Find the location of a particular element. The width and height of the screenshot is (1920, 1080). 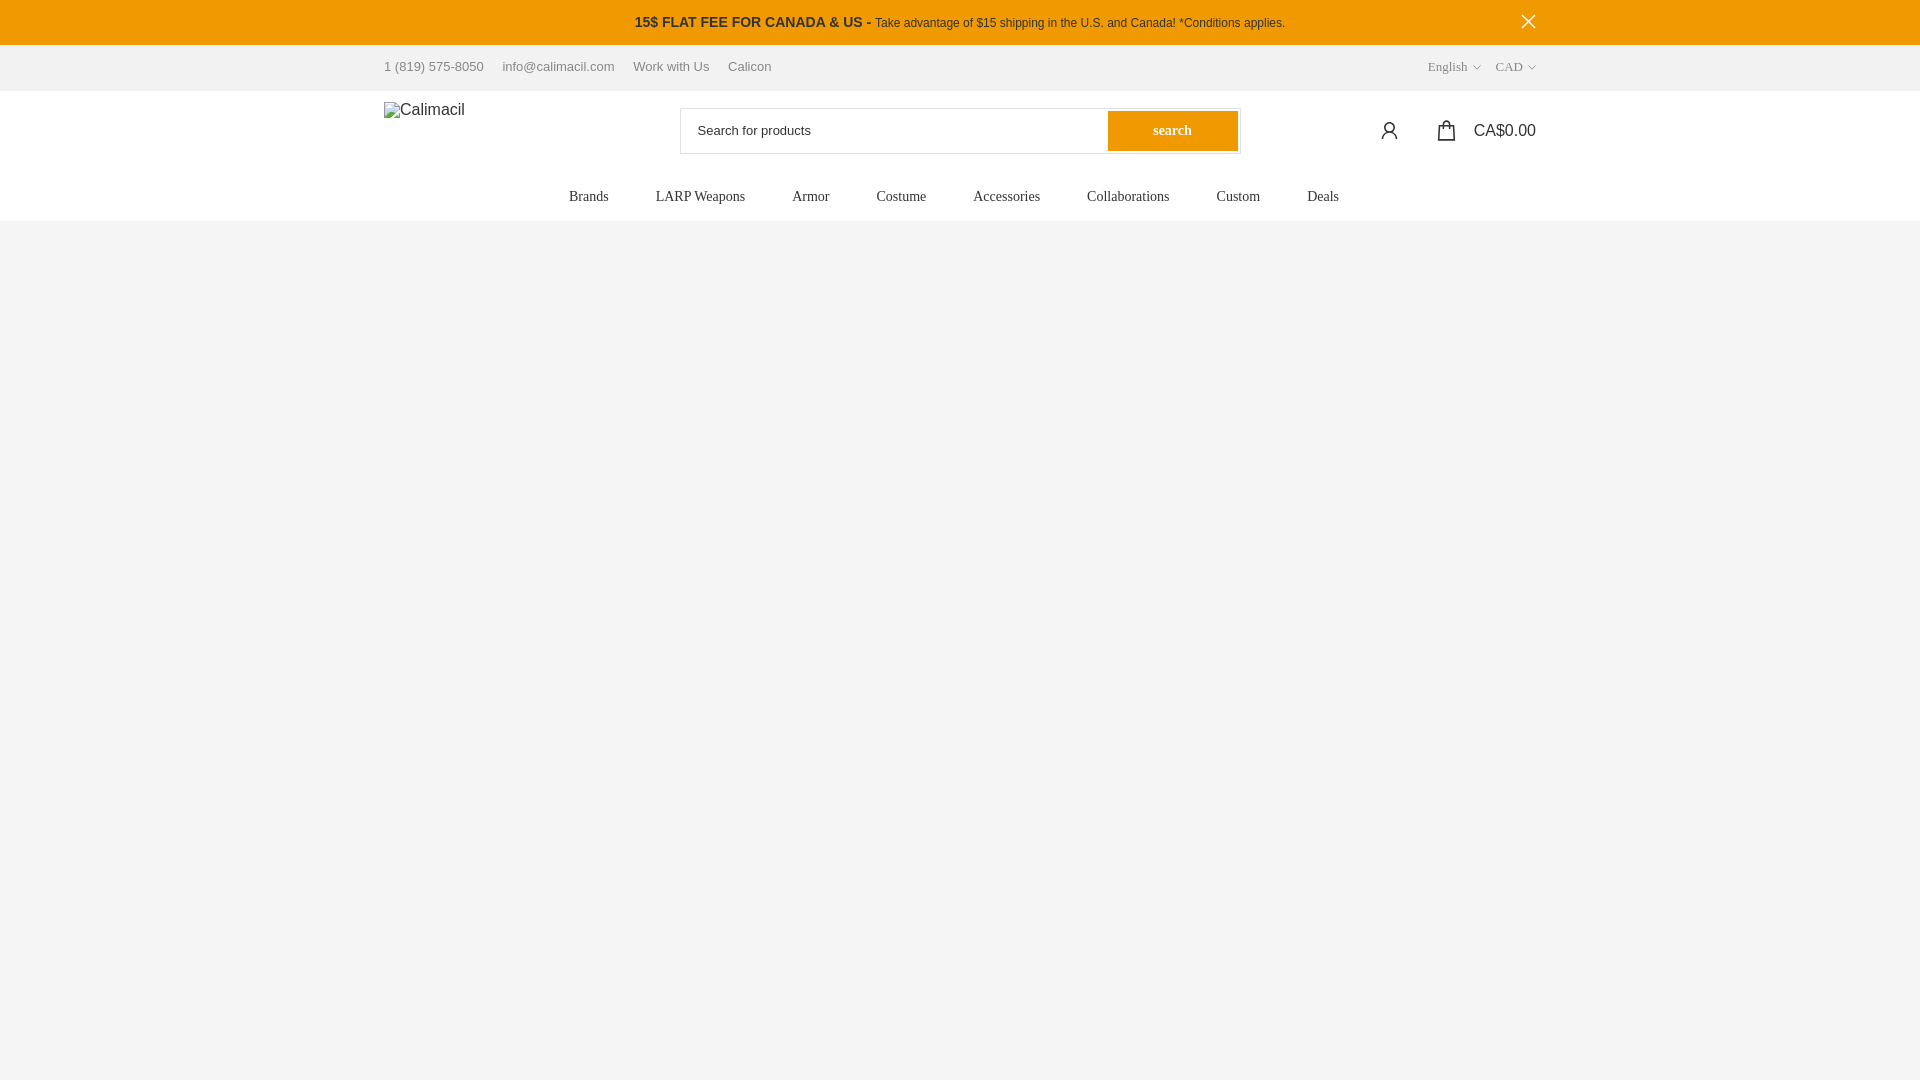

Collaborations is located at coordinates (1134, 196).